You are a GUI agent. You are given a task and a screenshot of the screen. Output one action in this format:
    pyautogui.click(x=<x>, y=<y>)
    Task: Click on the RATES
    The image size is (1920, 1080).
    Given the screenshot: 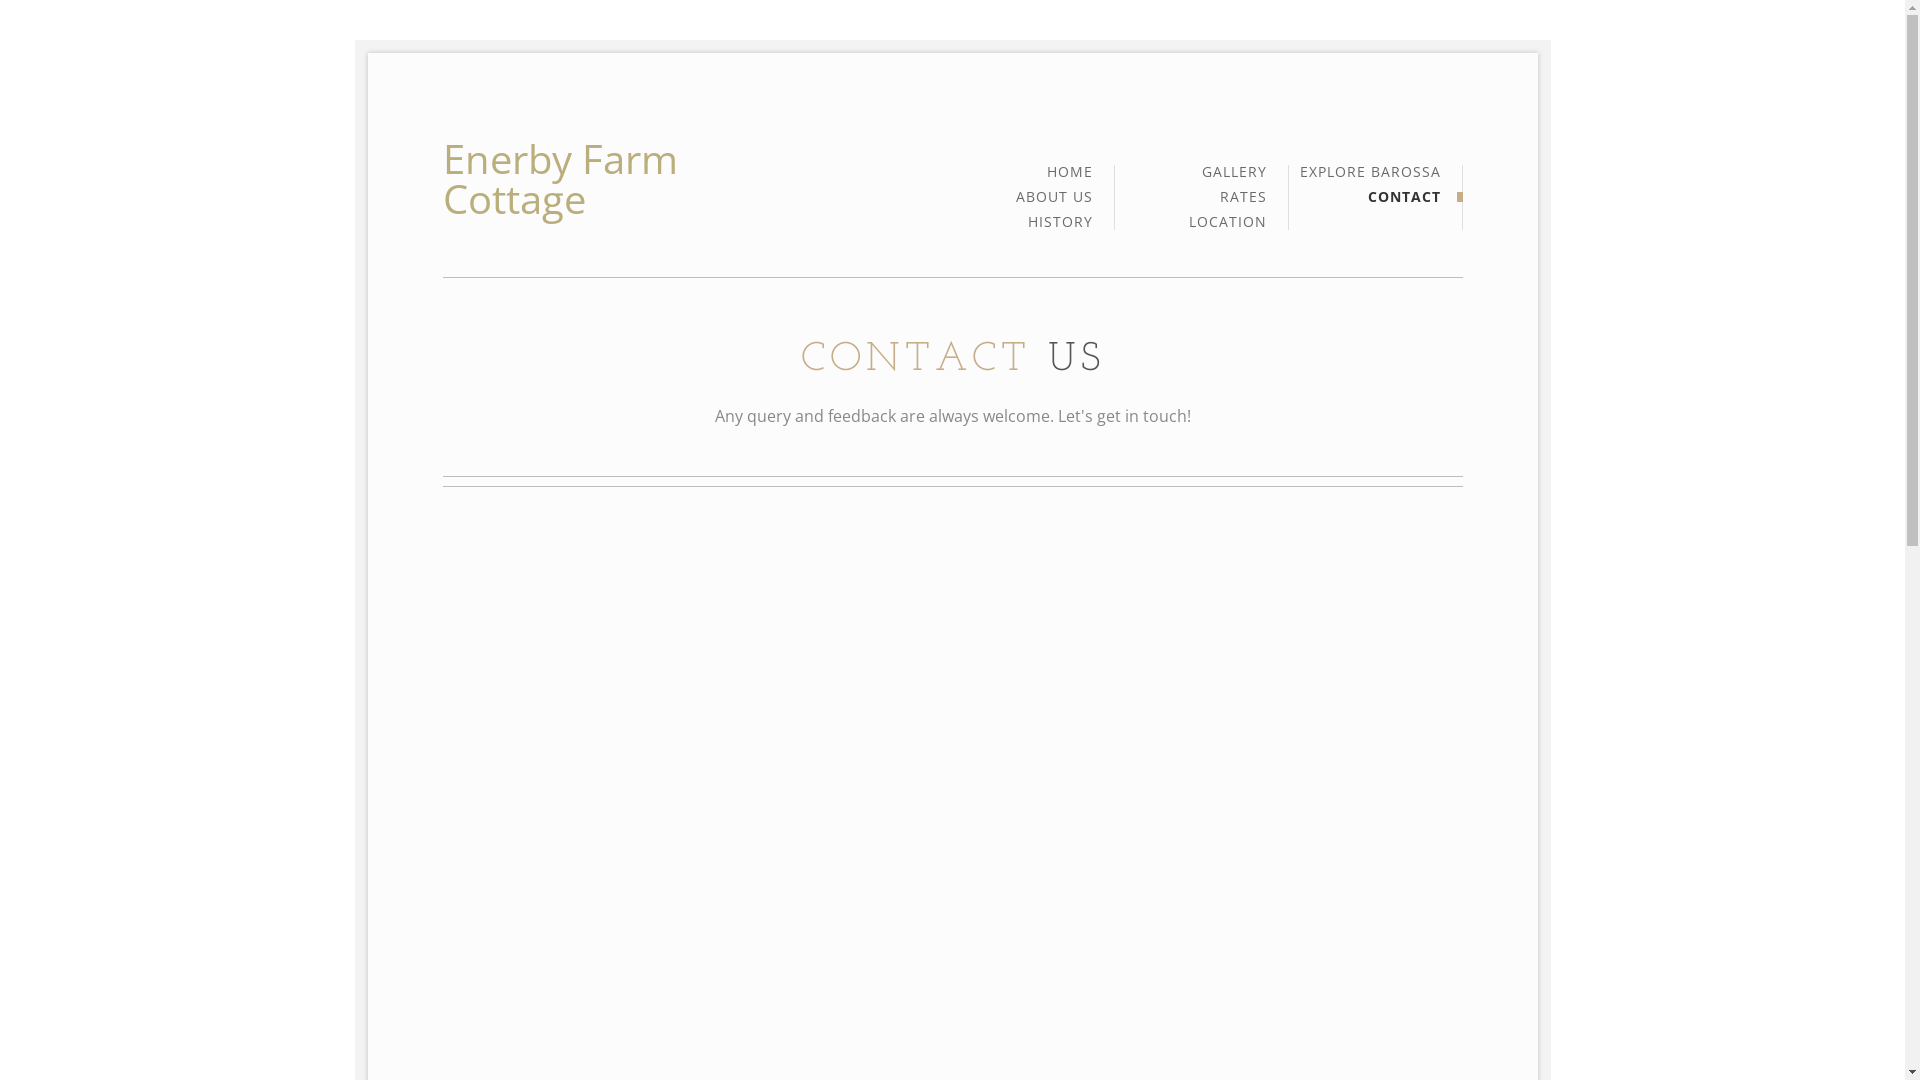 What is the action you would take?
    pyautogui.click(x=1244, y=202)
    